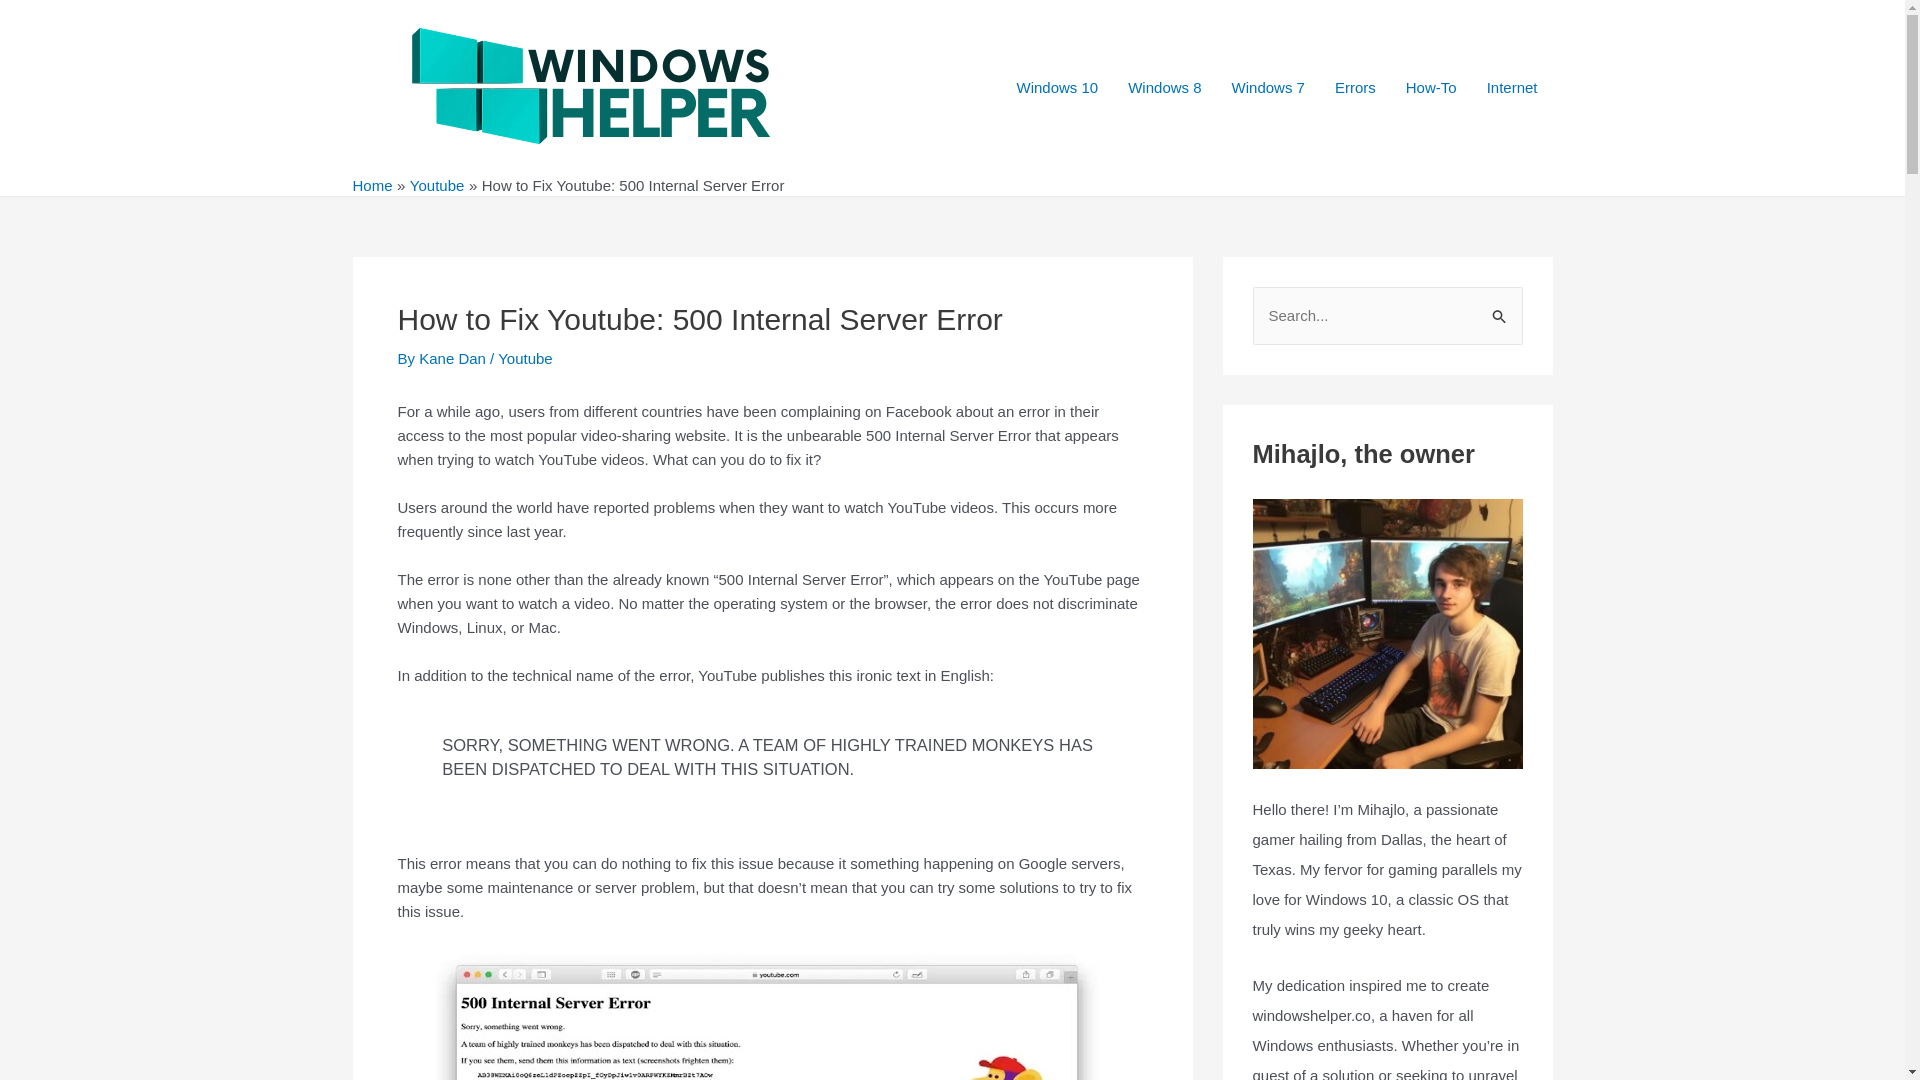  I want to click on Youtube, so click(437, 186).